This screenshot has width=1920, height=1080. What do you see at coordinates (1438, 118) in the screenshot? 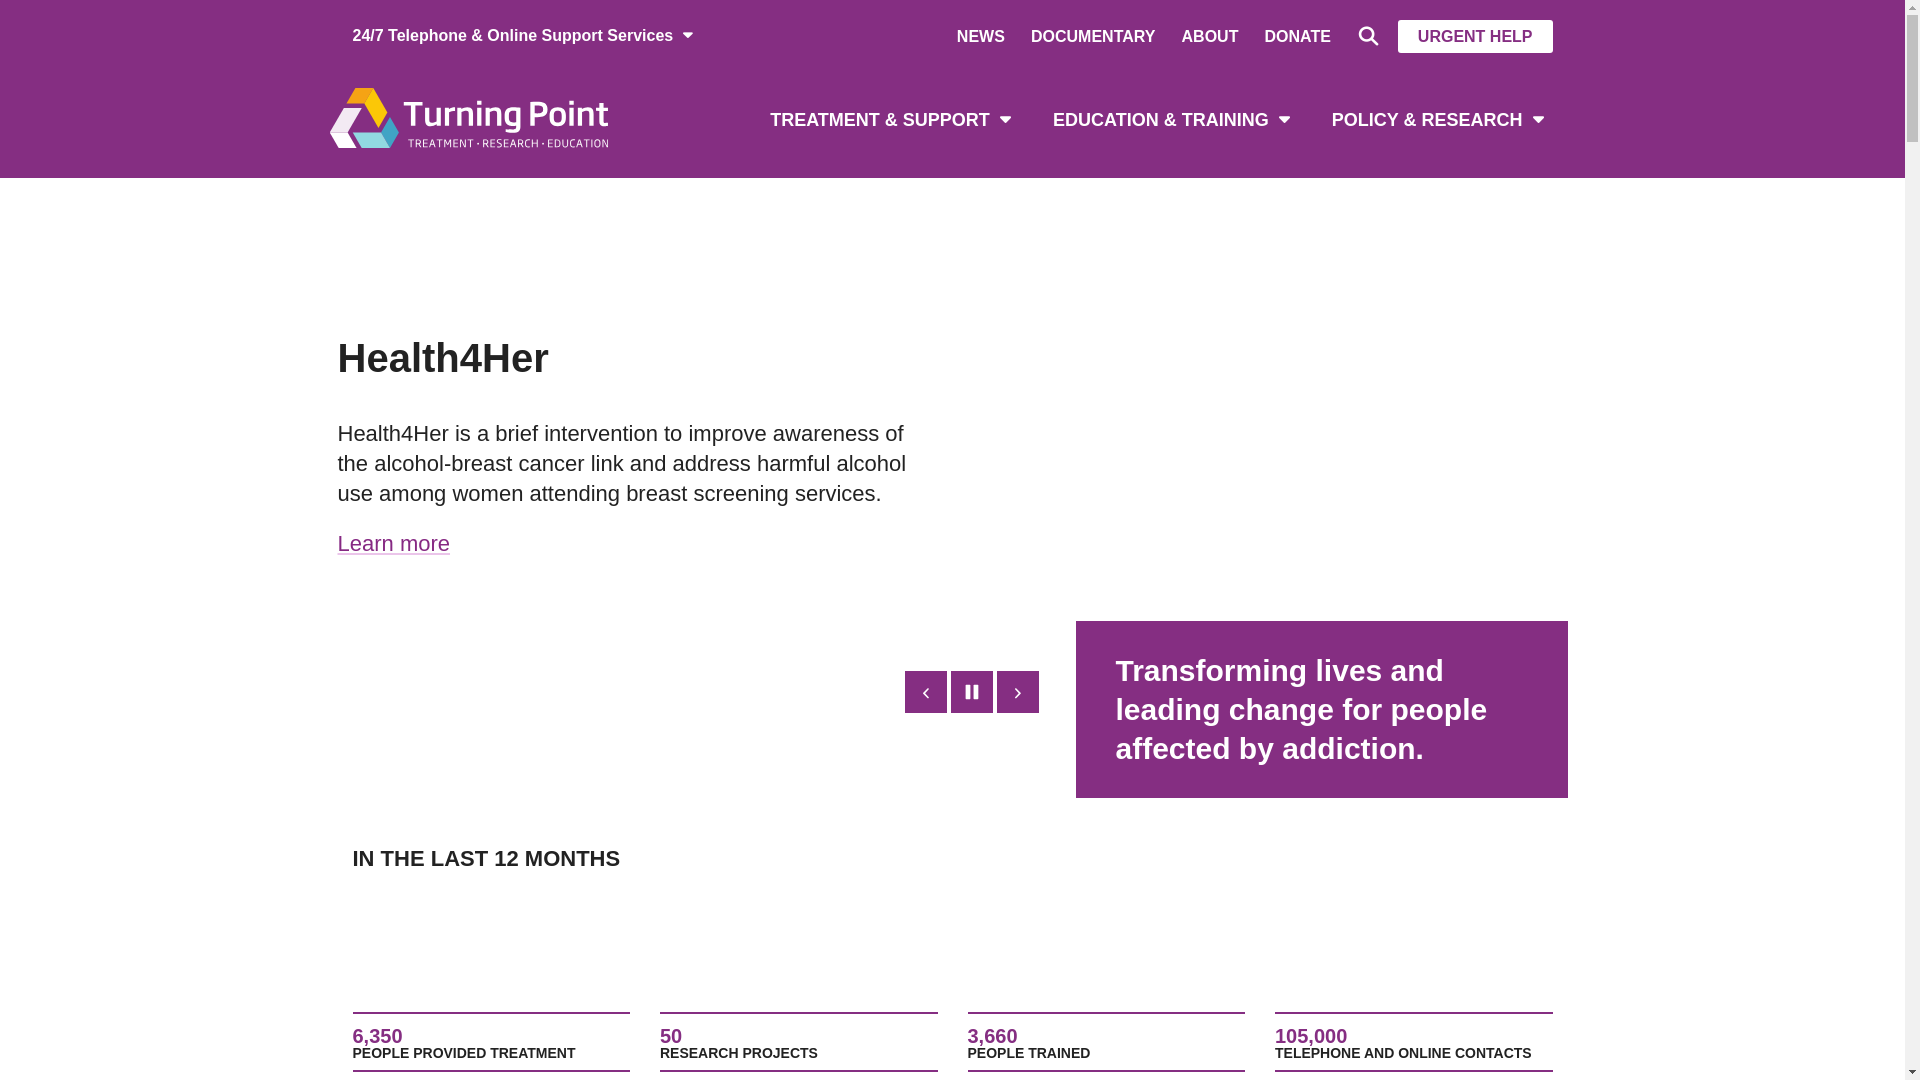
I see `POLICY & RESEARCH` at bounding box center [1438, 118].